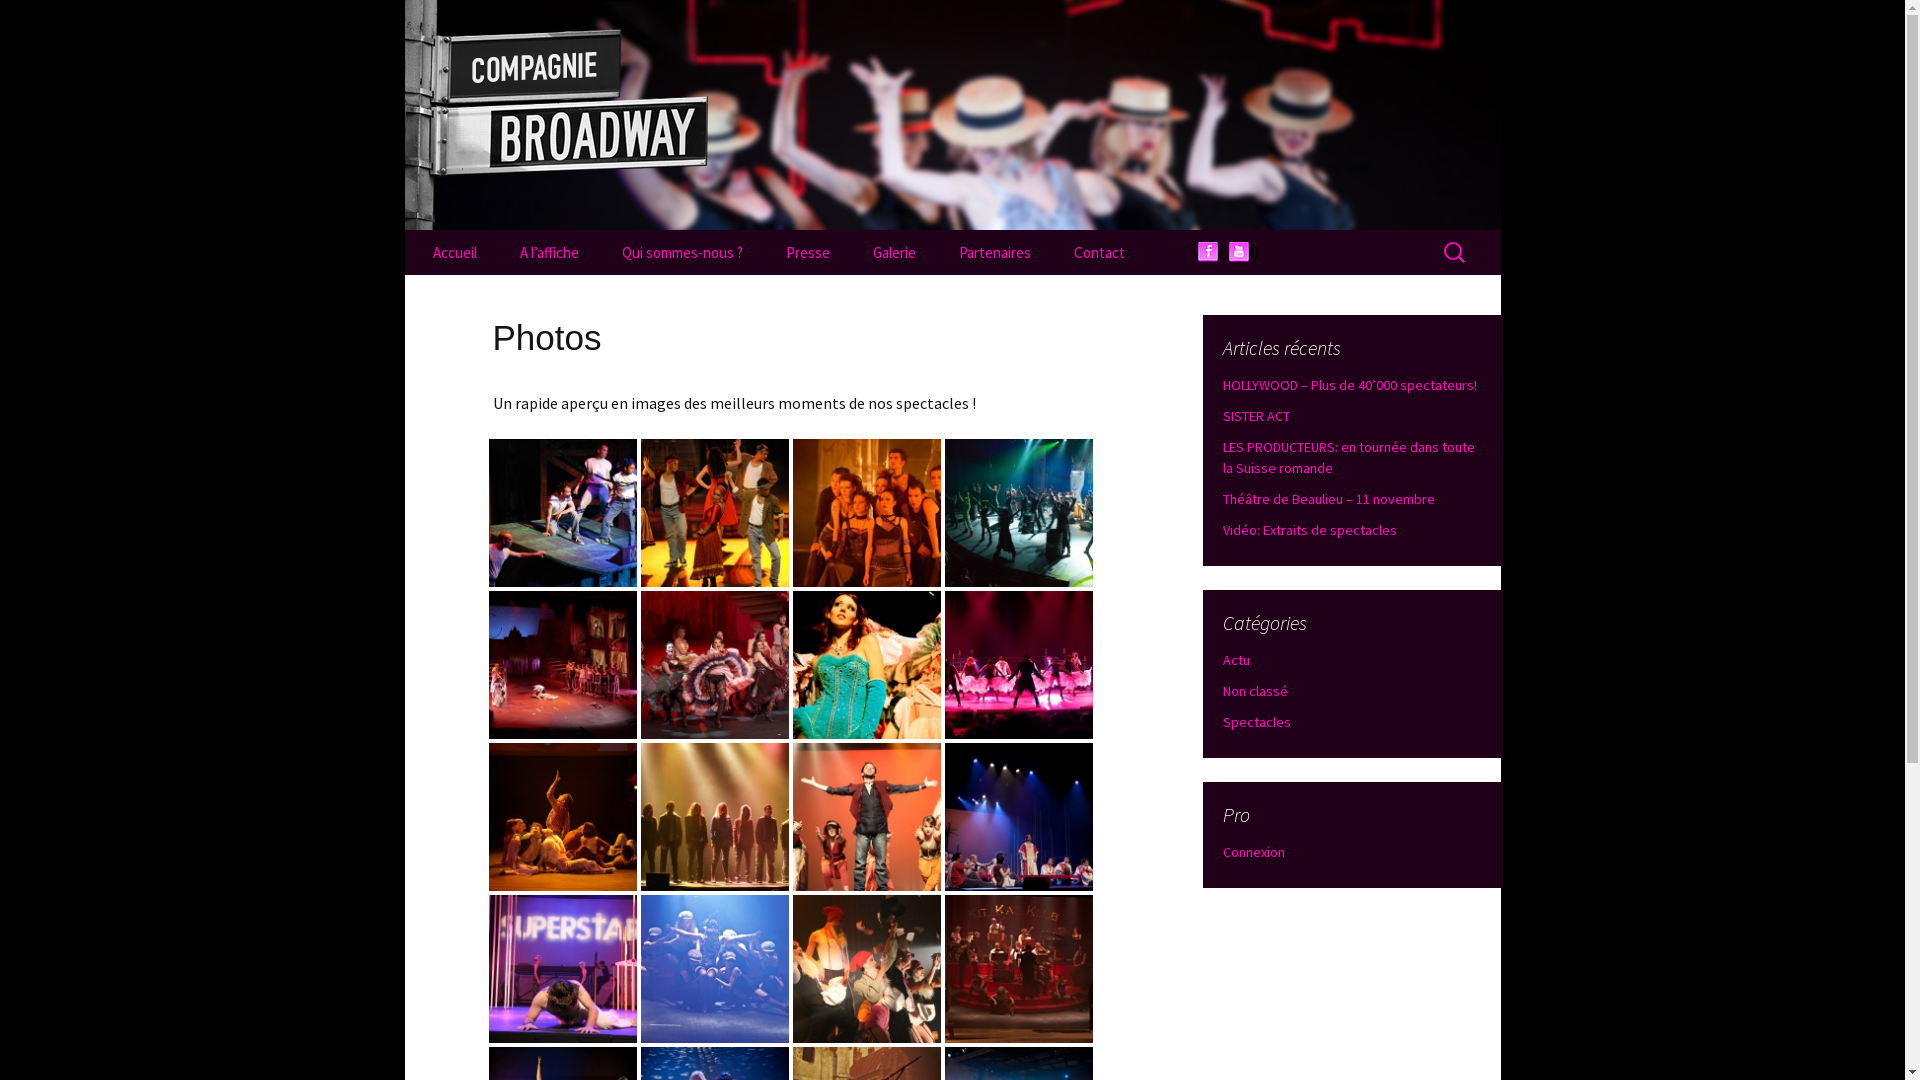 This screenshot has width=1920, height=1080. What do you see at coordinates (1248, 252) in the screenshot?
I see `II` at bounding box center [1248, 252].